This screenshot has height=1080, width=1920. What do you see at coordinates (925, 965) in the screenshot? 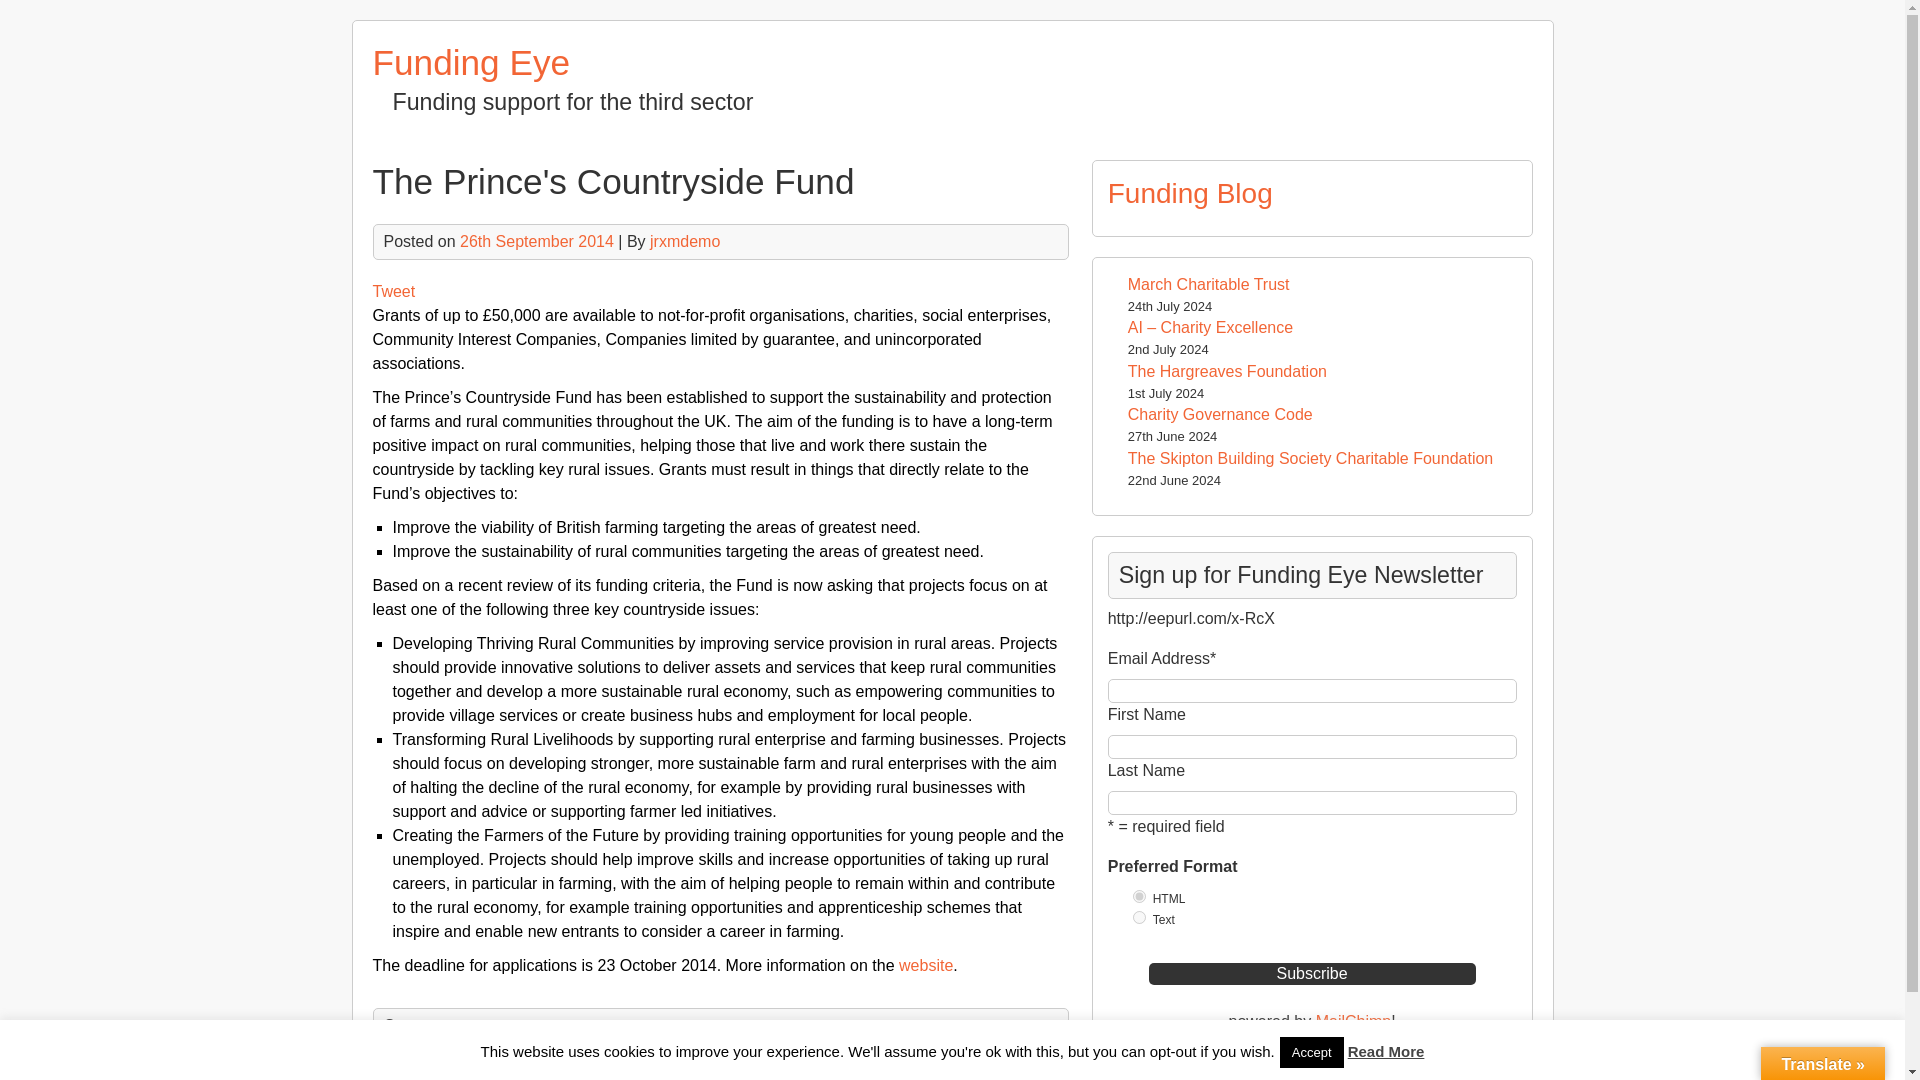
I see `website` at bounding box center [925, 965].